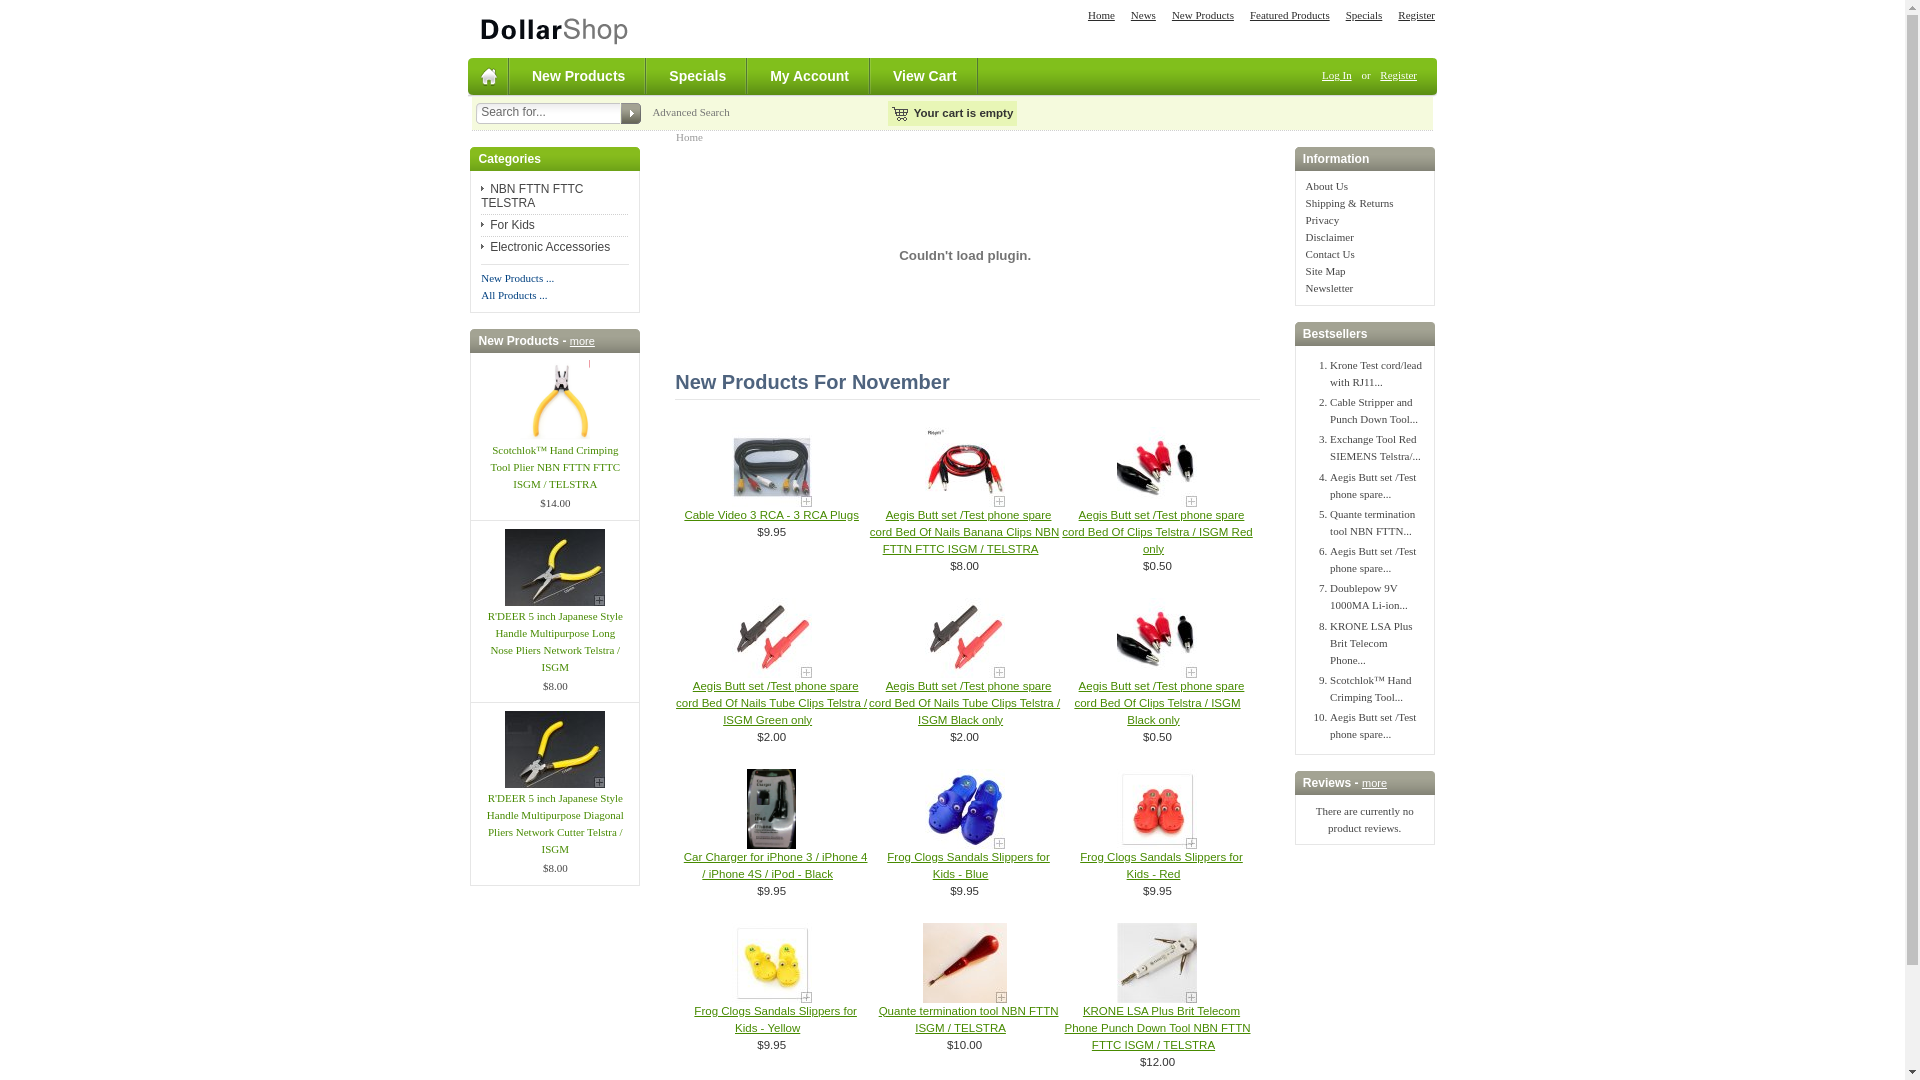  What do you see at coordinates (1102, 15) in the screenshot?
I see `Home` at bounding box center [1102, 15].